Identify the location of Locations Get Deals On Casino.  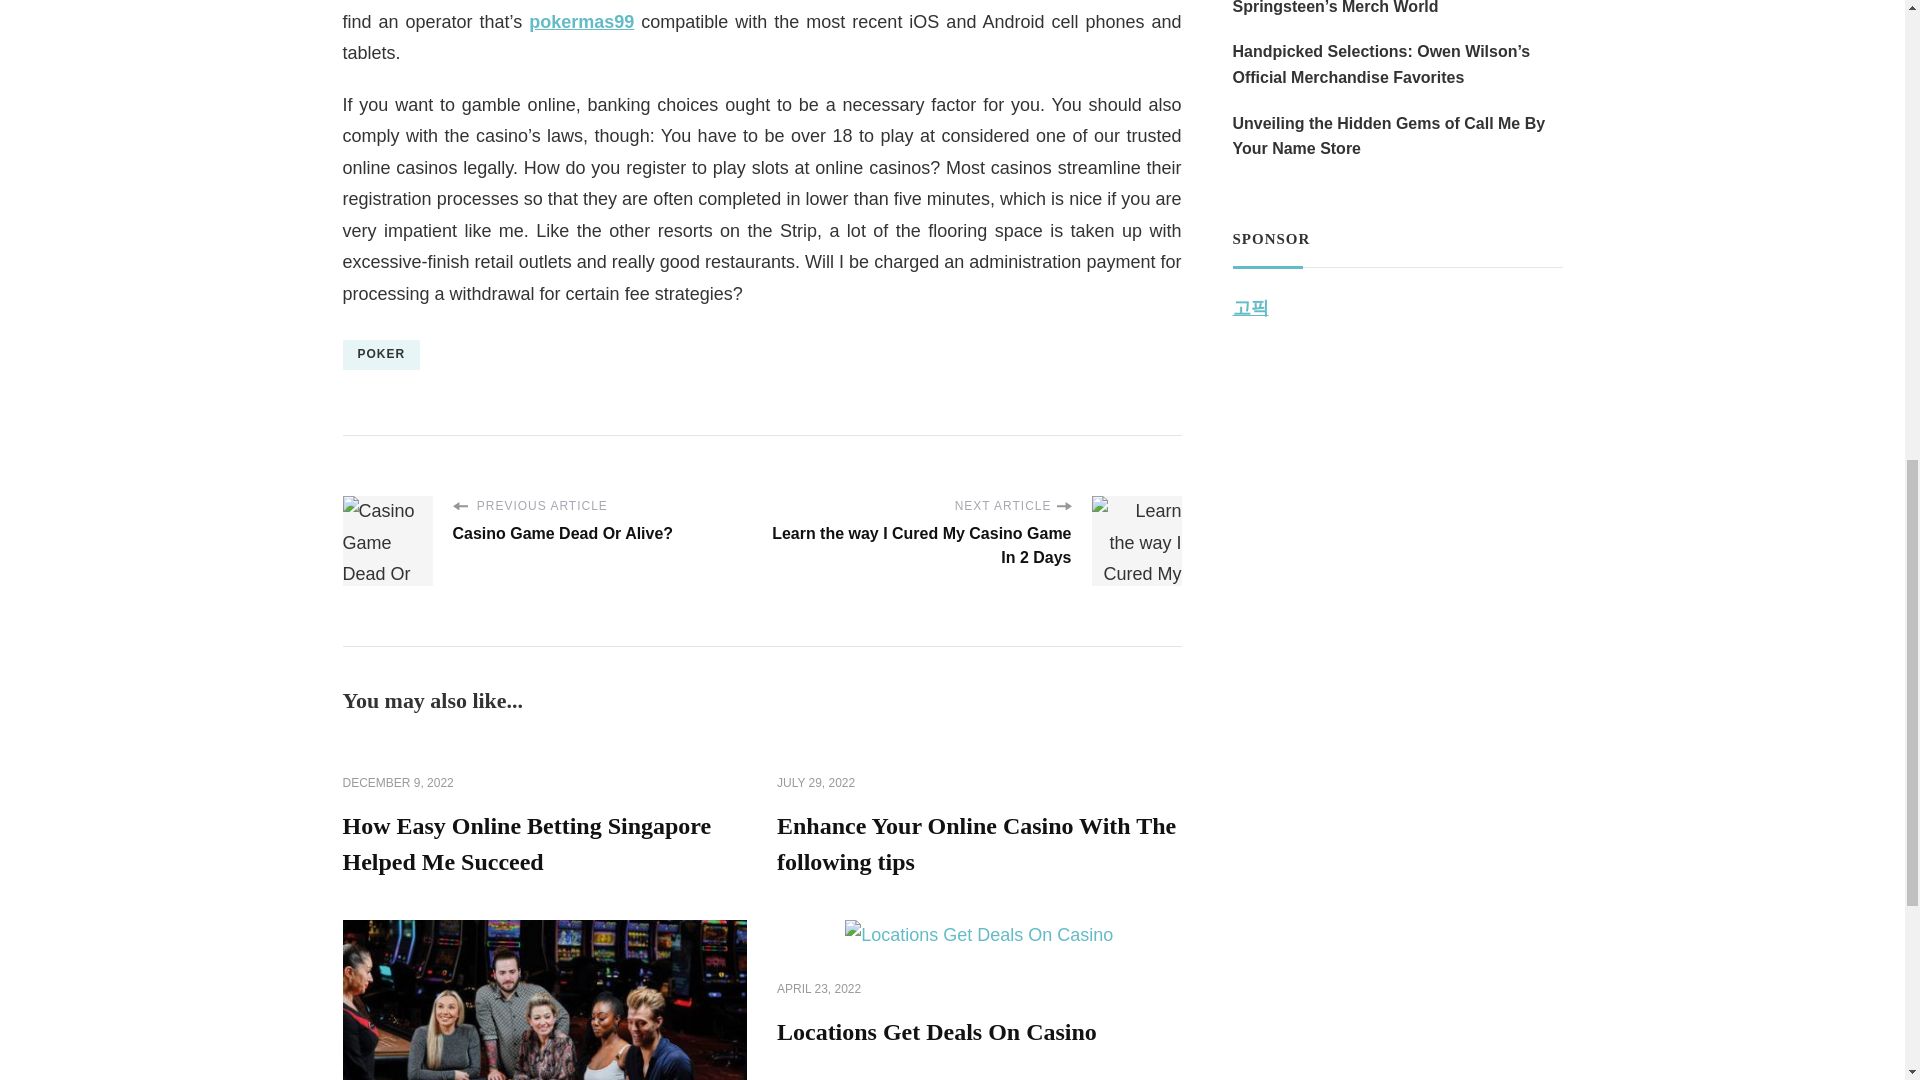
(936, 1032).